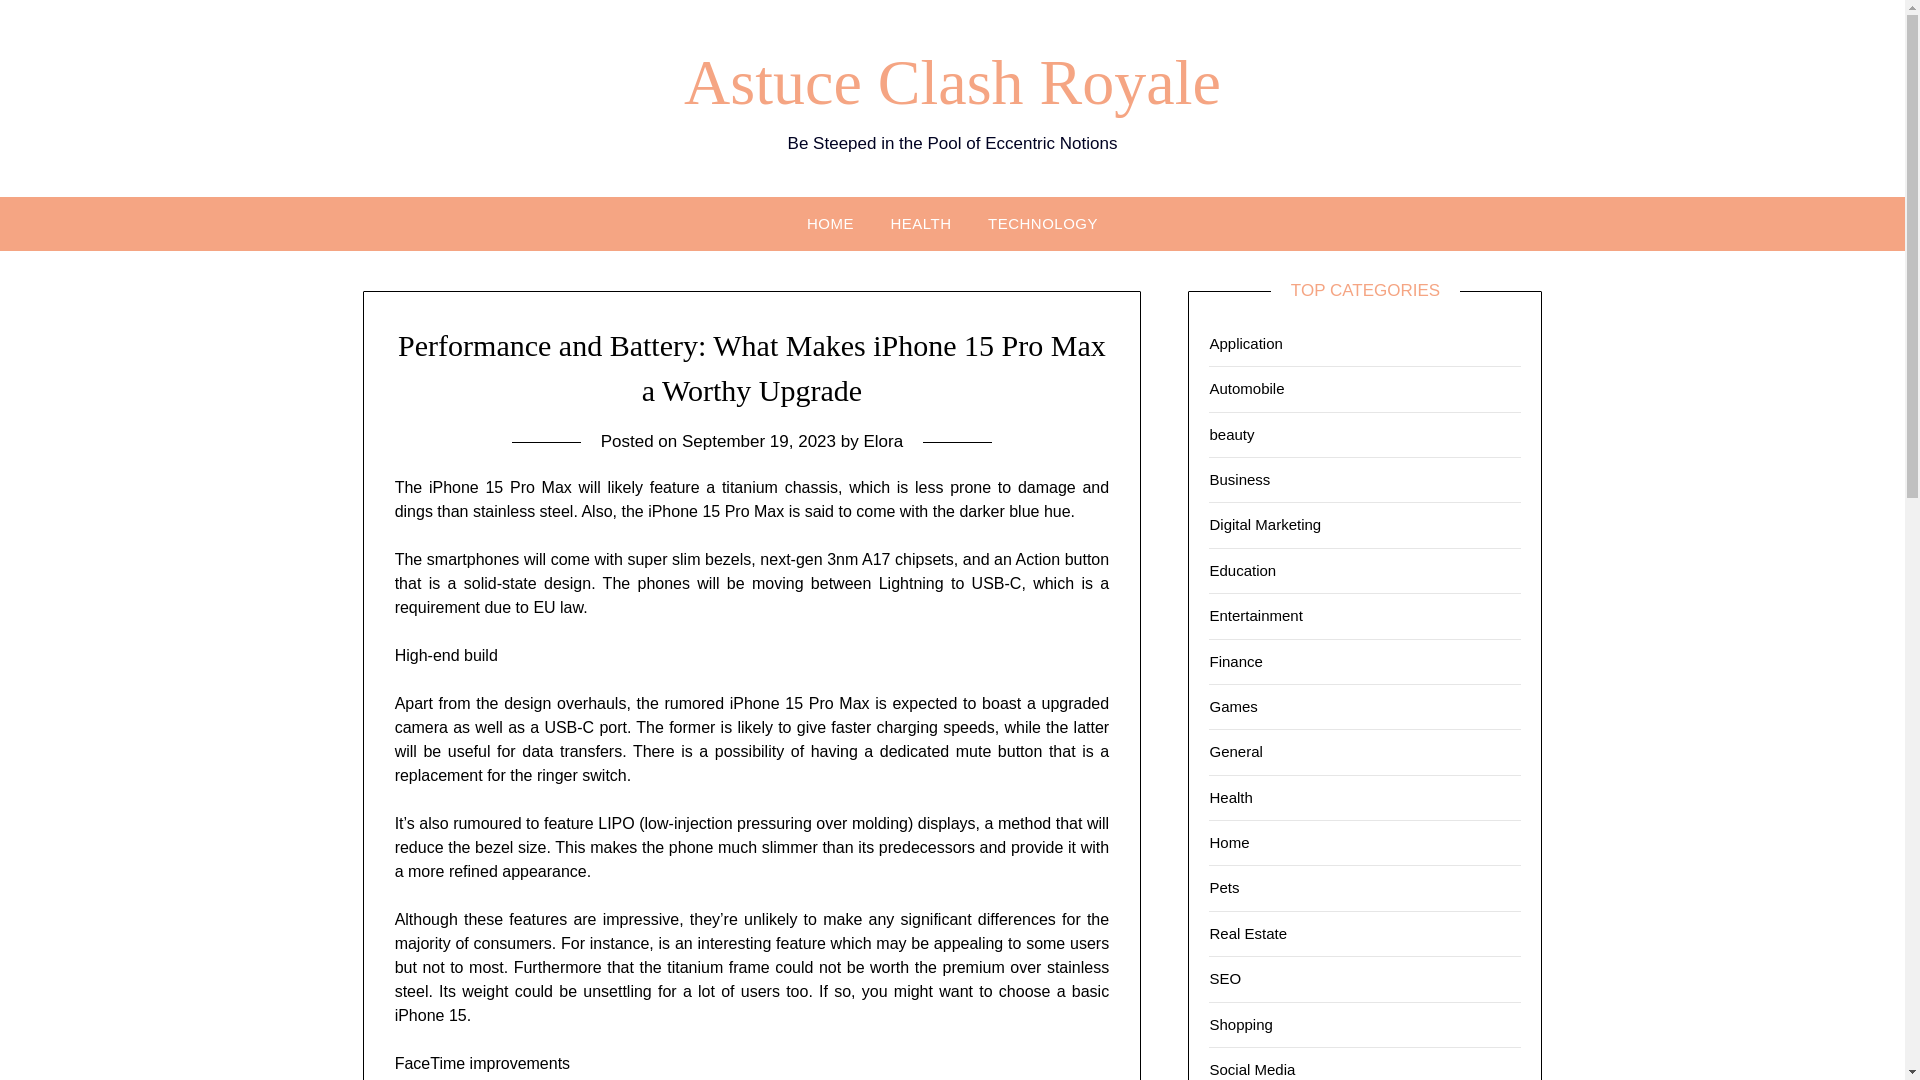 The image size is (1920, 1080). I want to click on TECHNOLOGY, so click(1042, 222).